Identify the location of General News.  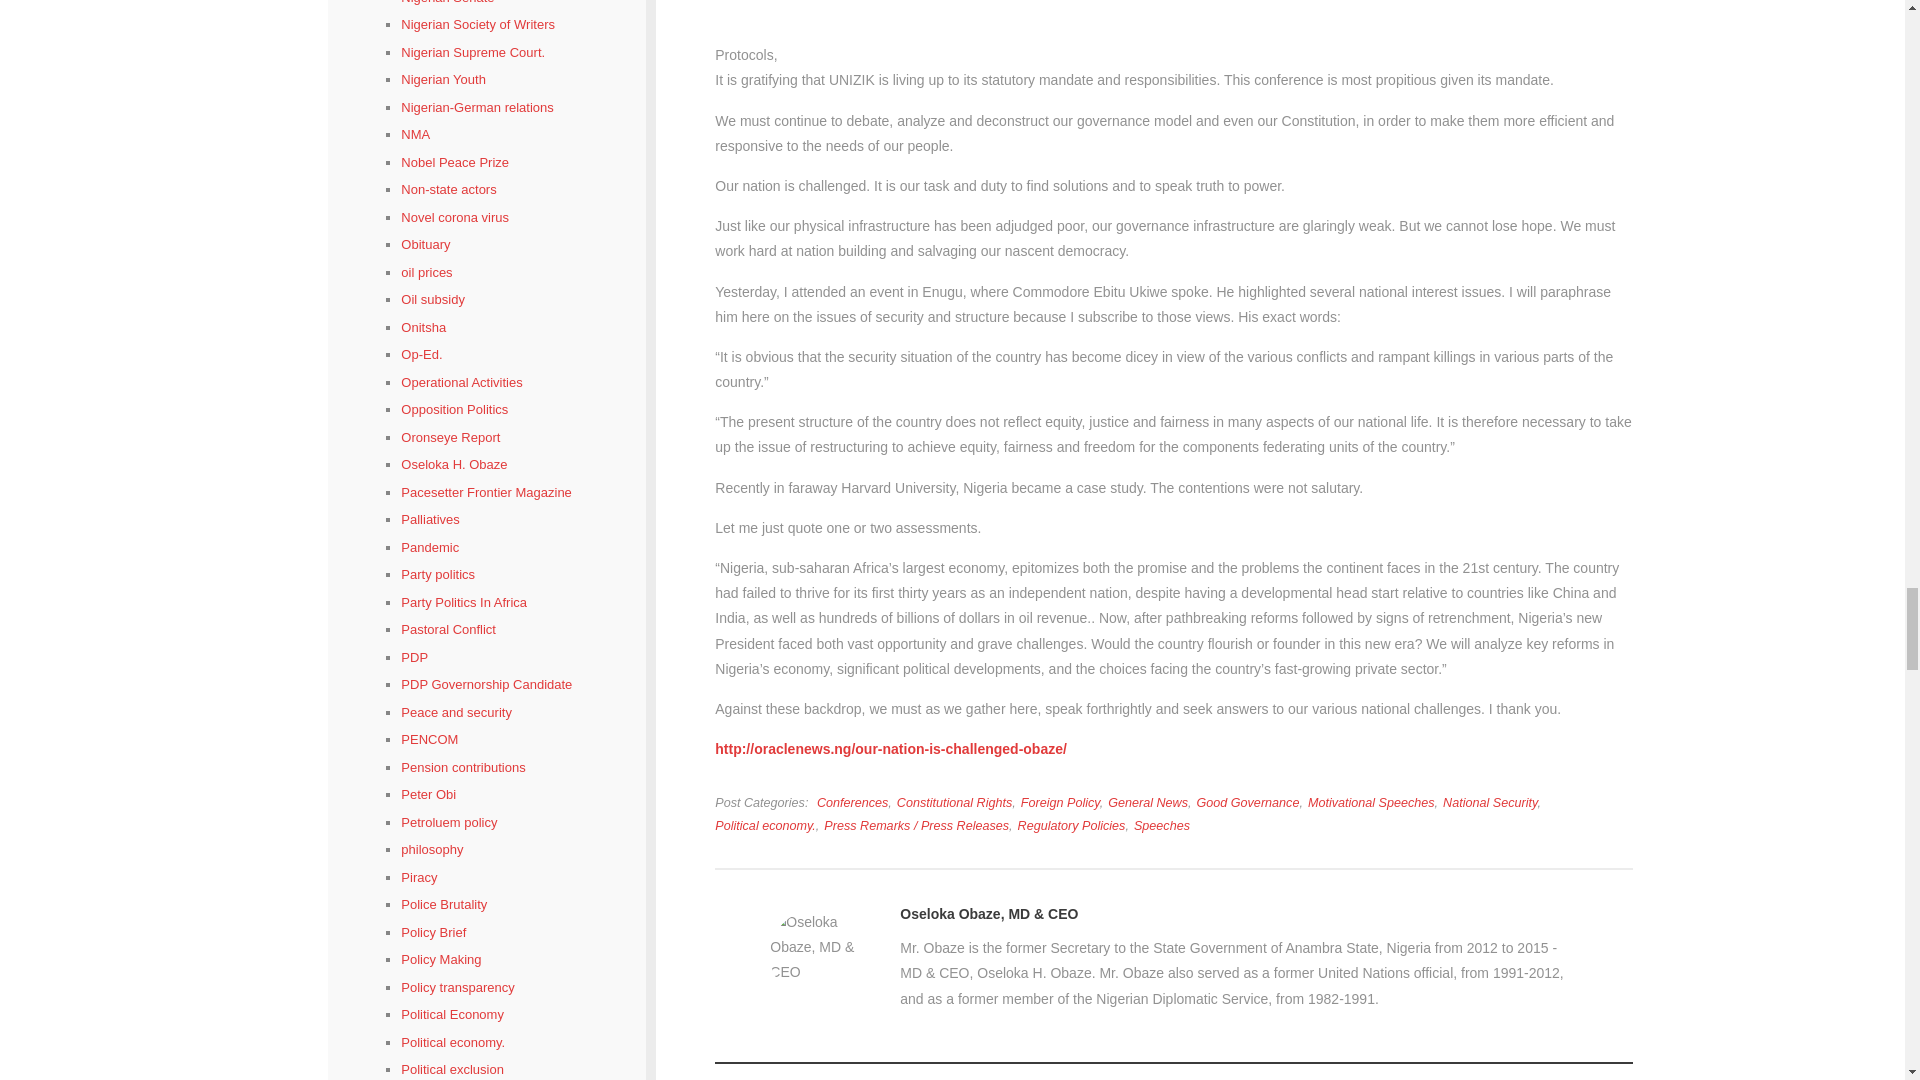
(1148, 802).